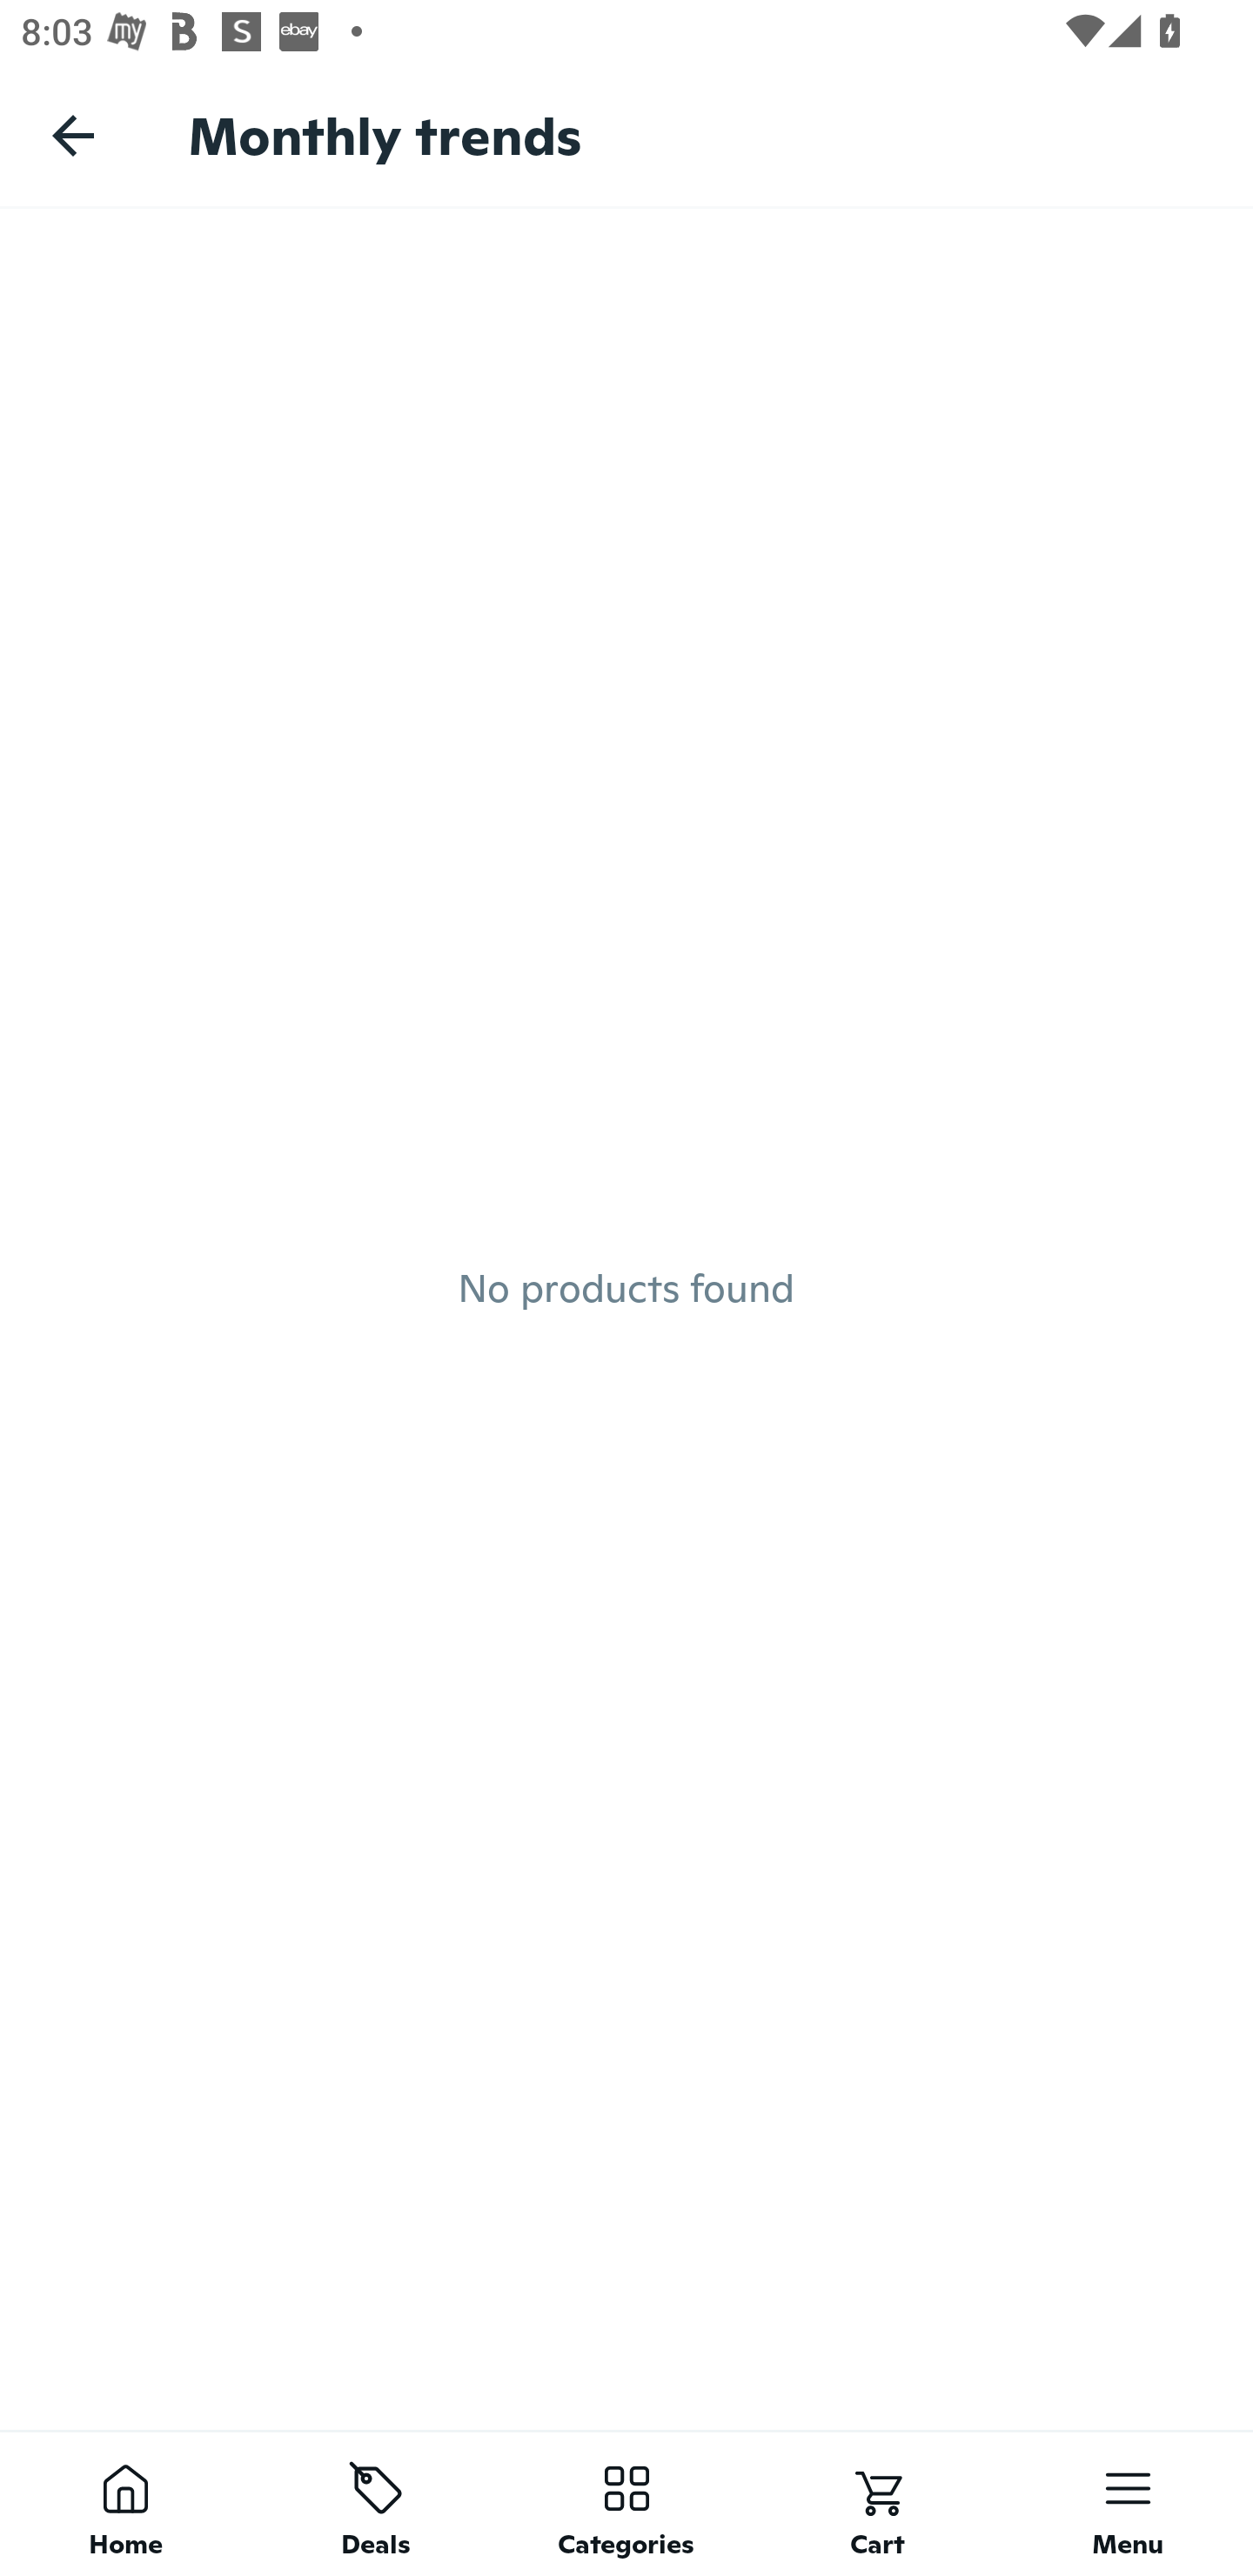 This screenshot has height=2576, width=1253. What do you see at coordinates (376, 2503) in the screenshot?
I see `Deals` at bounding box center [376, 2503].